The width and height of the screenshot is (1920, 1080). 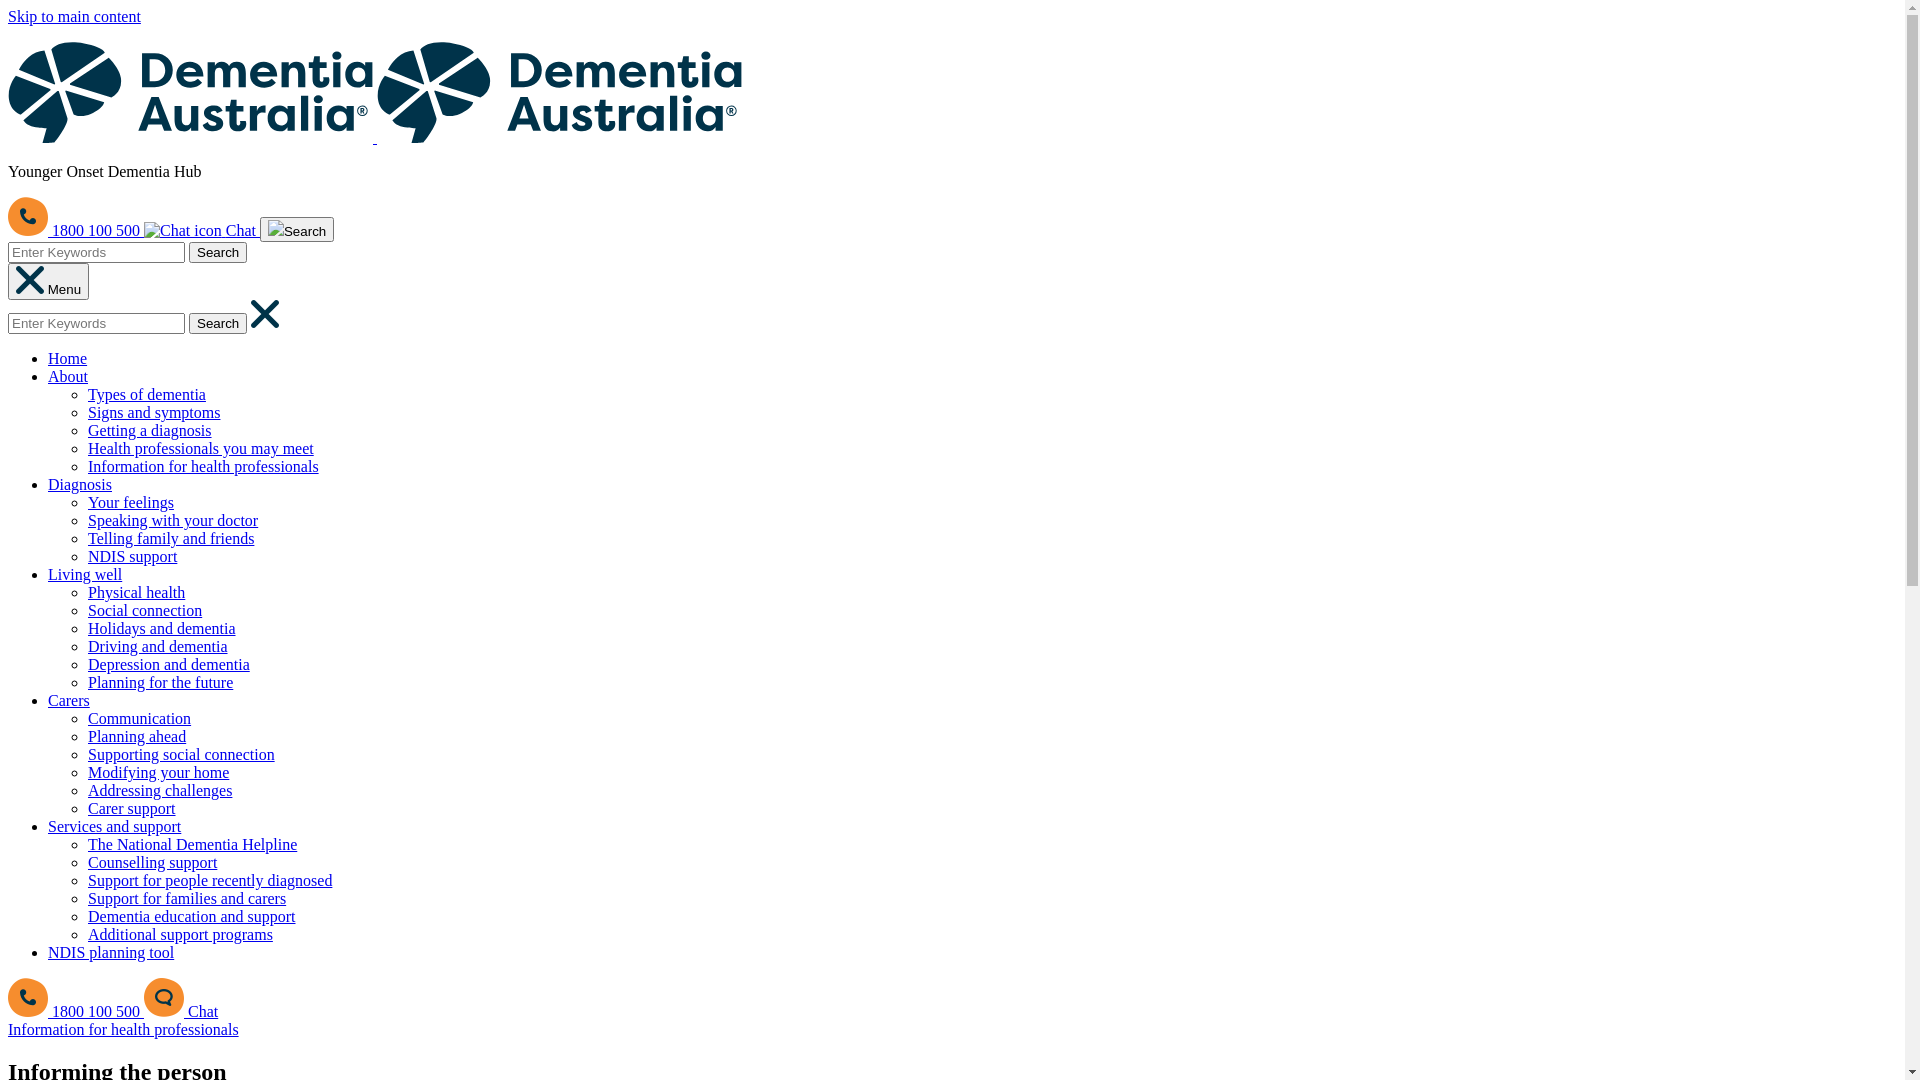 What do you see at coordinates (218, 324) in the screenshot?
I see `Search` at bounding box center [218, 324].